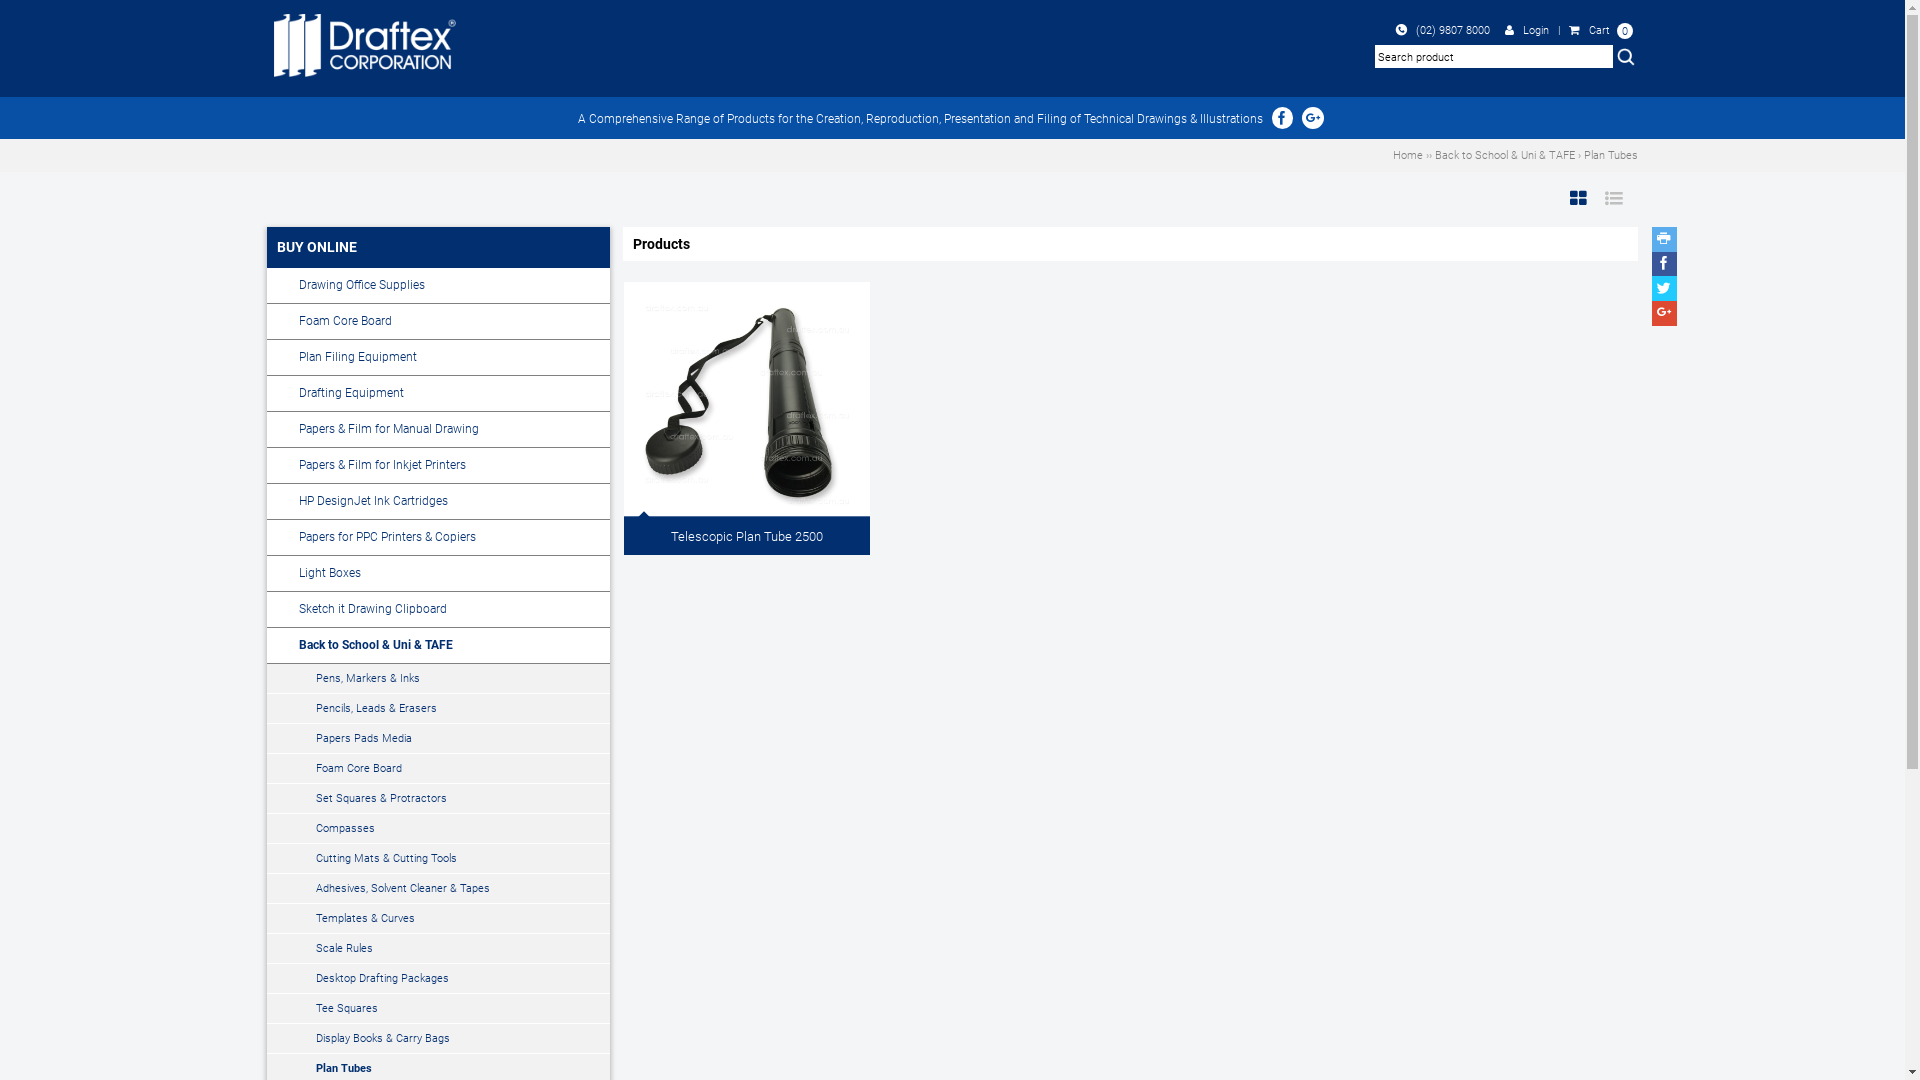 This screenshot has width=1920, height=1080. What do you see at coordinates (438, 1039) in the screenshot?
I see `Display Books & Carry Bags` at bounding box center [438, 1039].